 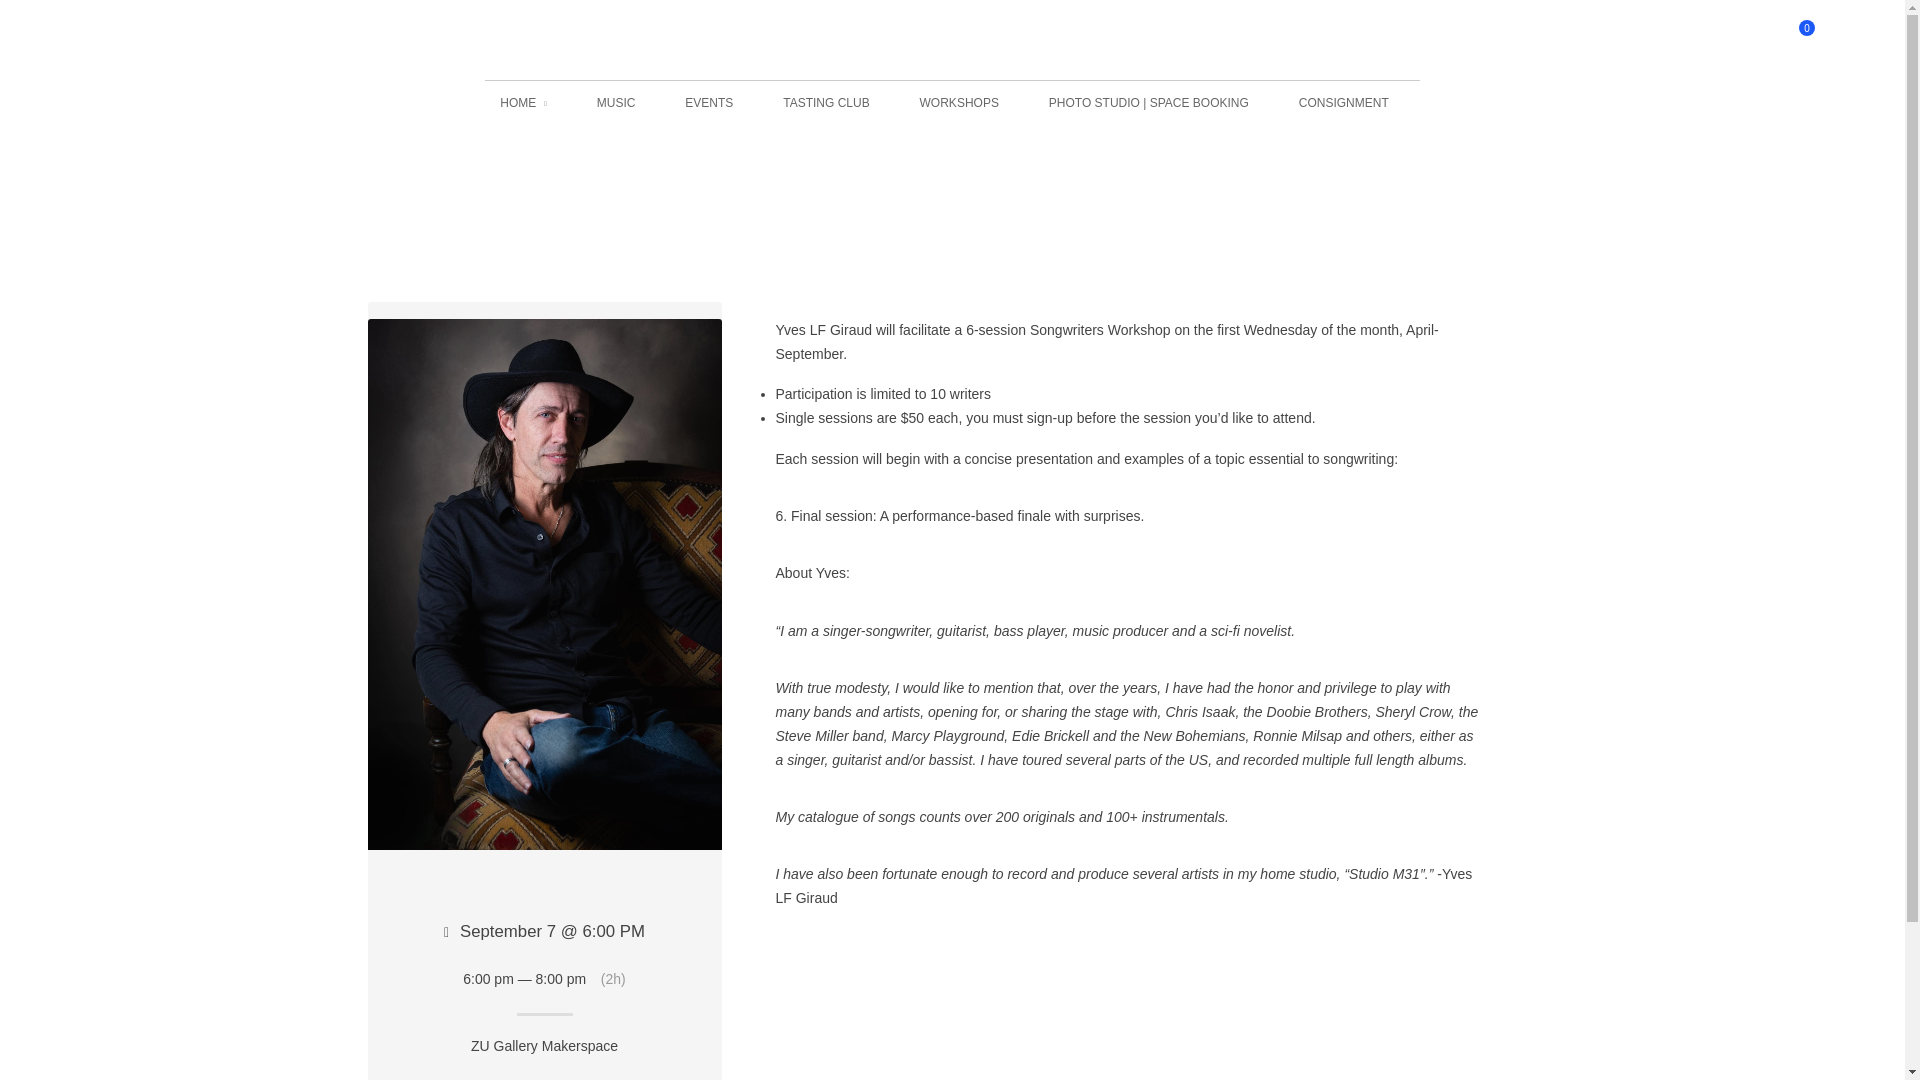 I want to click on View Cart, so click(x=1802, y=40).